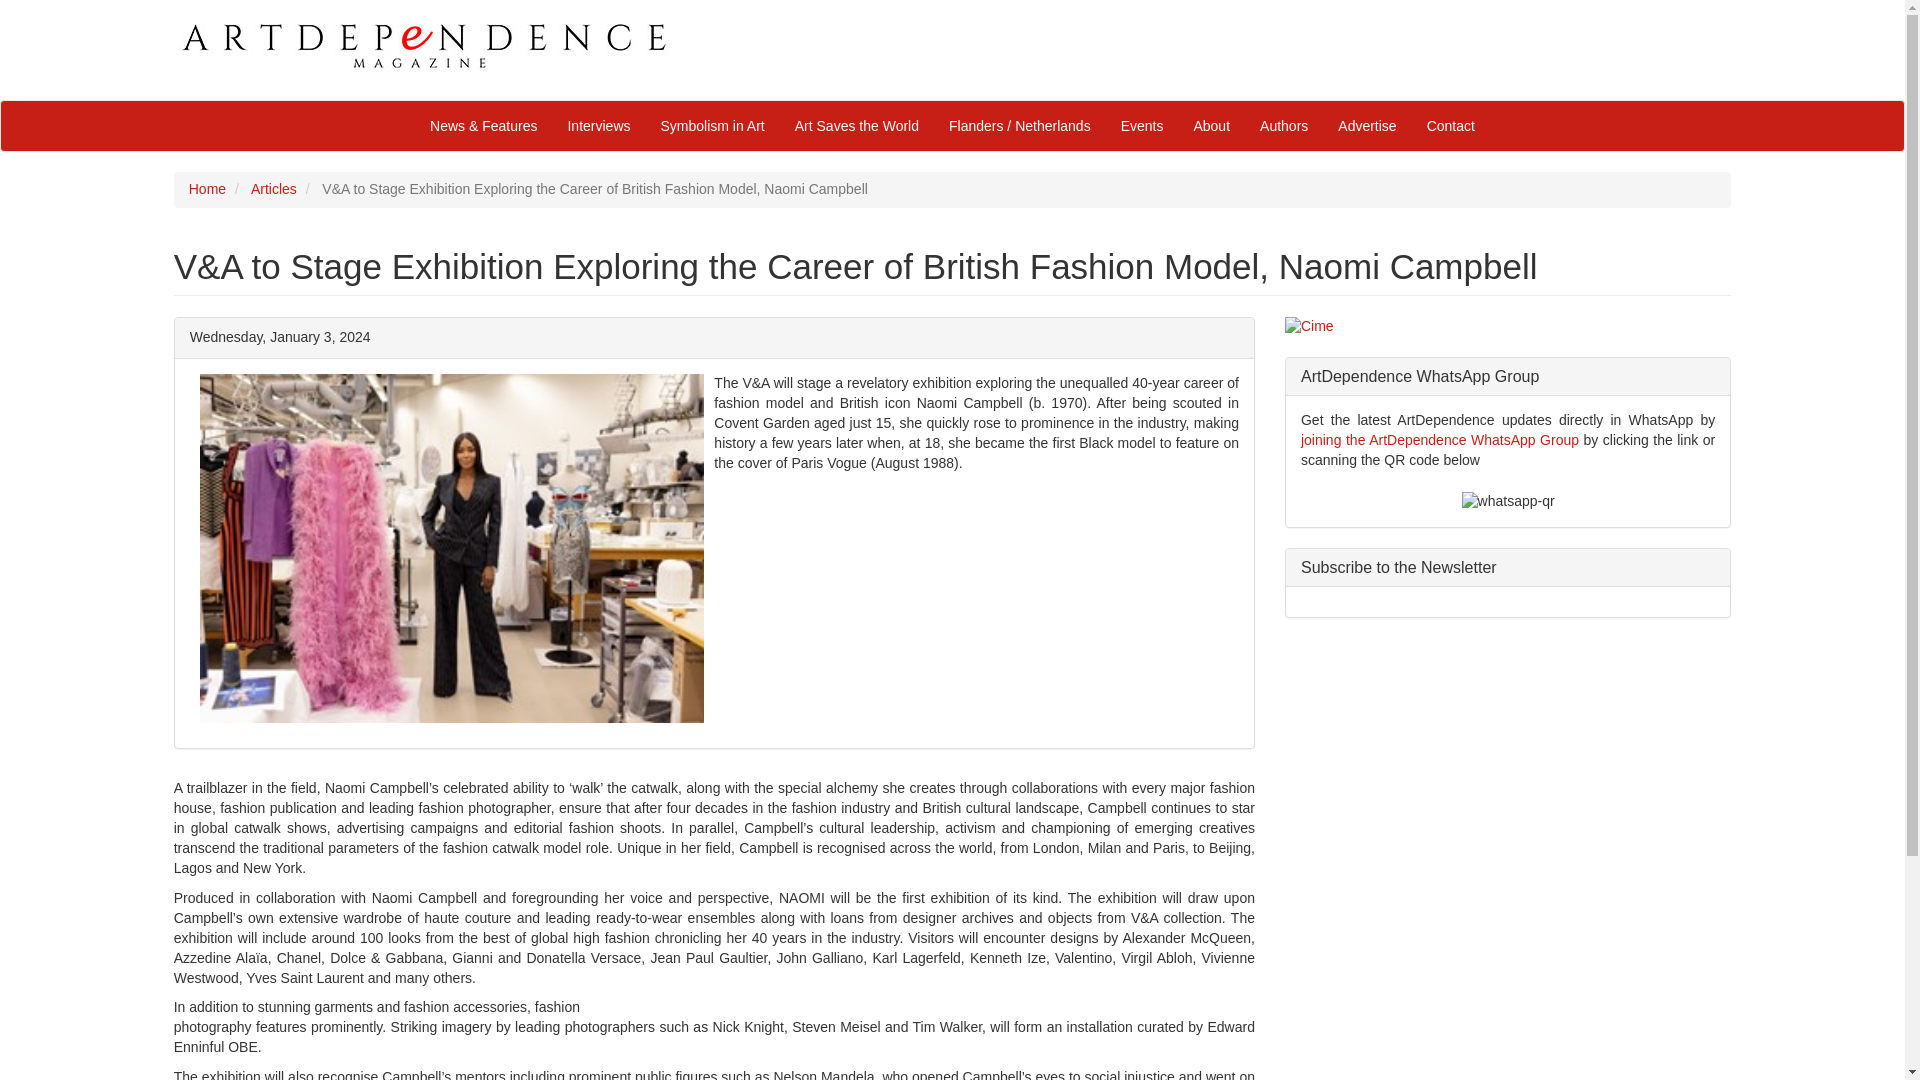 This screenshot has width=1920, height=1080. What do you see at coordinates (1450, 126) in the screenshot?
I see `Contact` at bounding box center [1450, 126].